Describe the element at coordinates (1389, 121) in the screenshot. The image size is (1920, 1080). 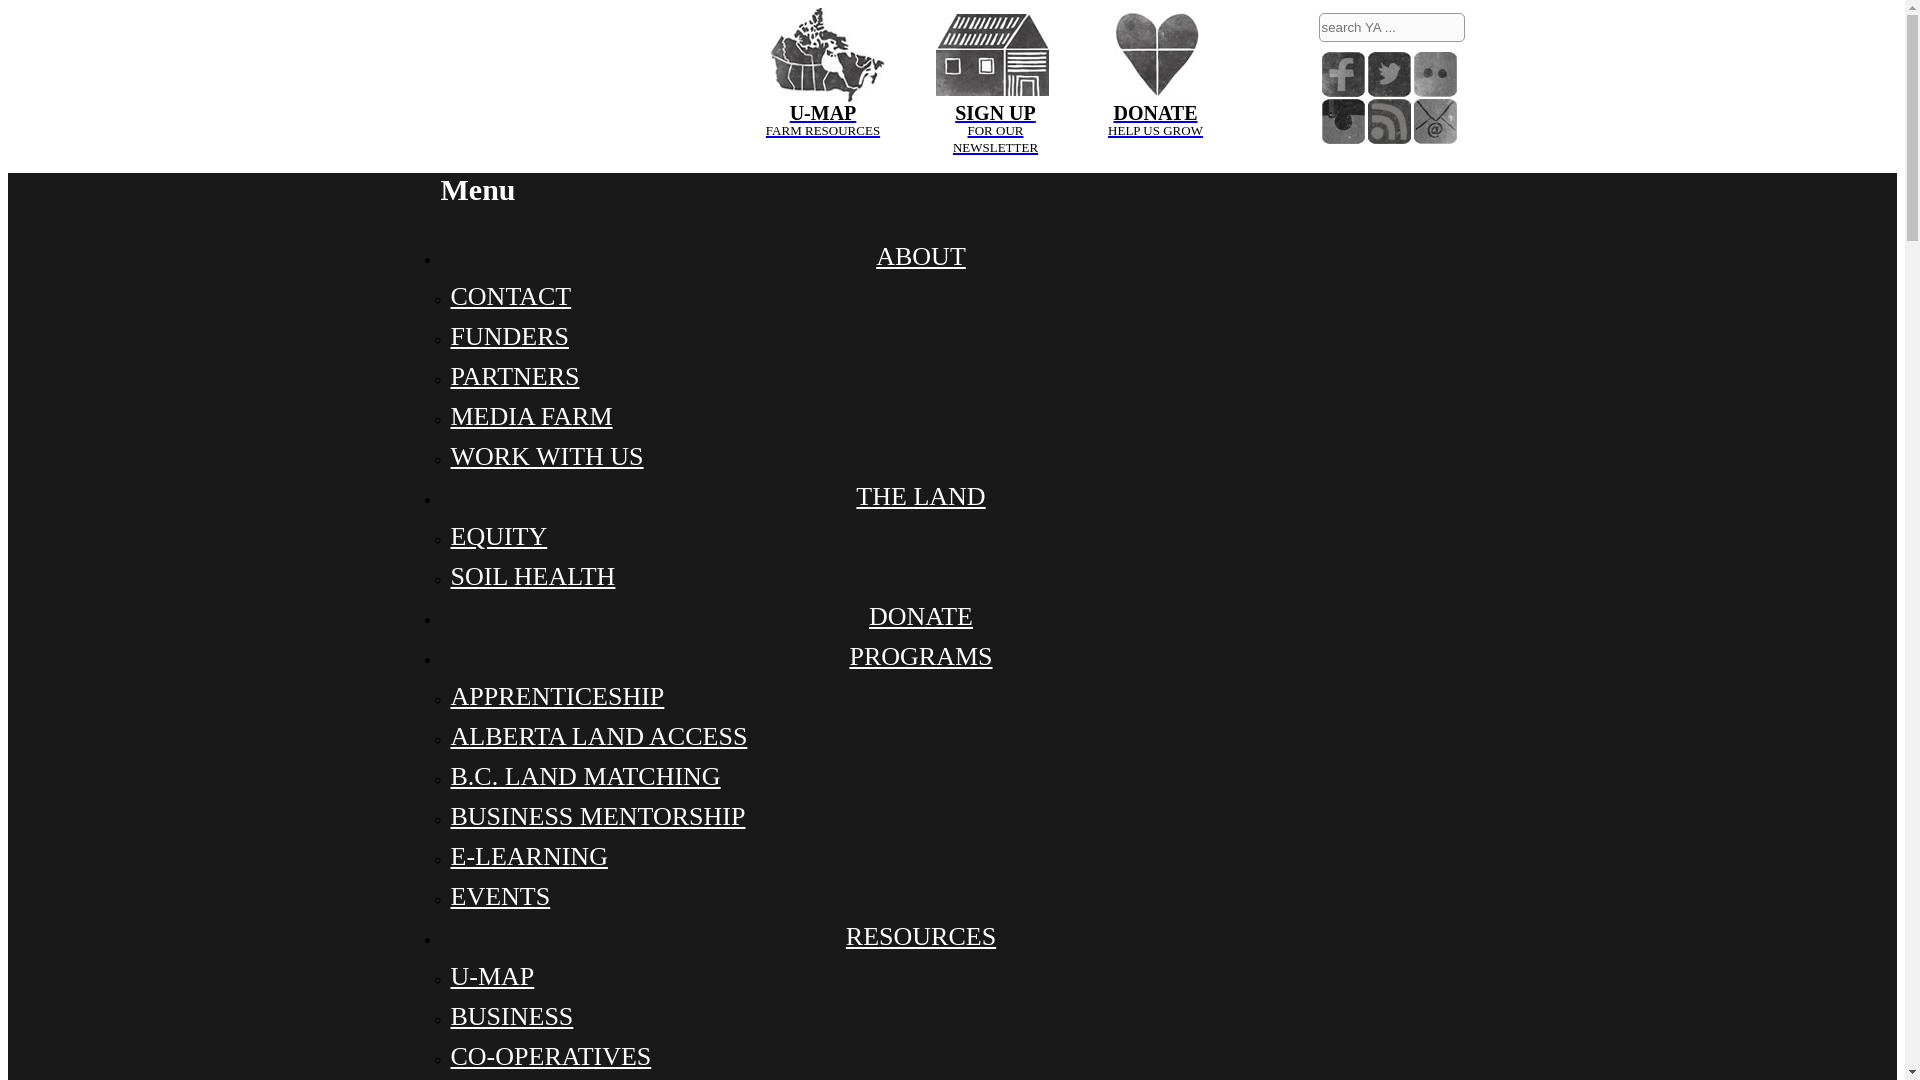
I see `RSS` at that location.